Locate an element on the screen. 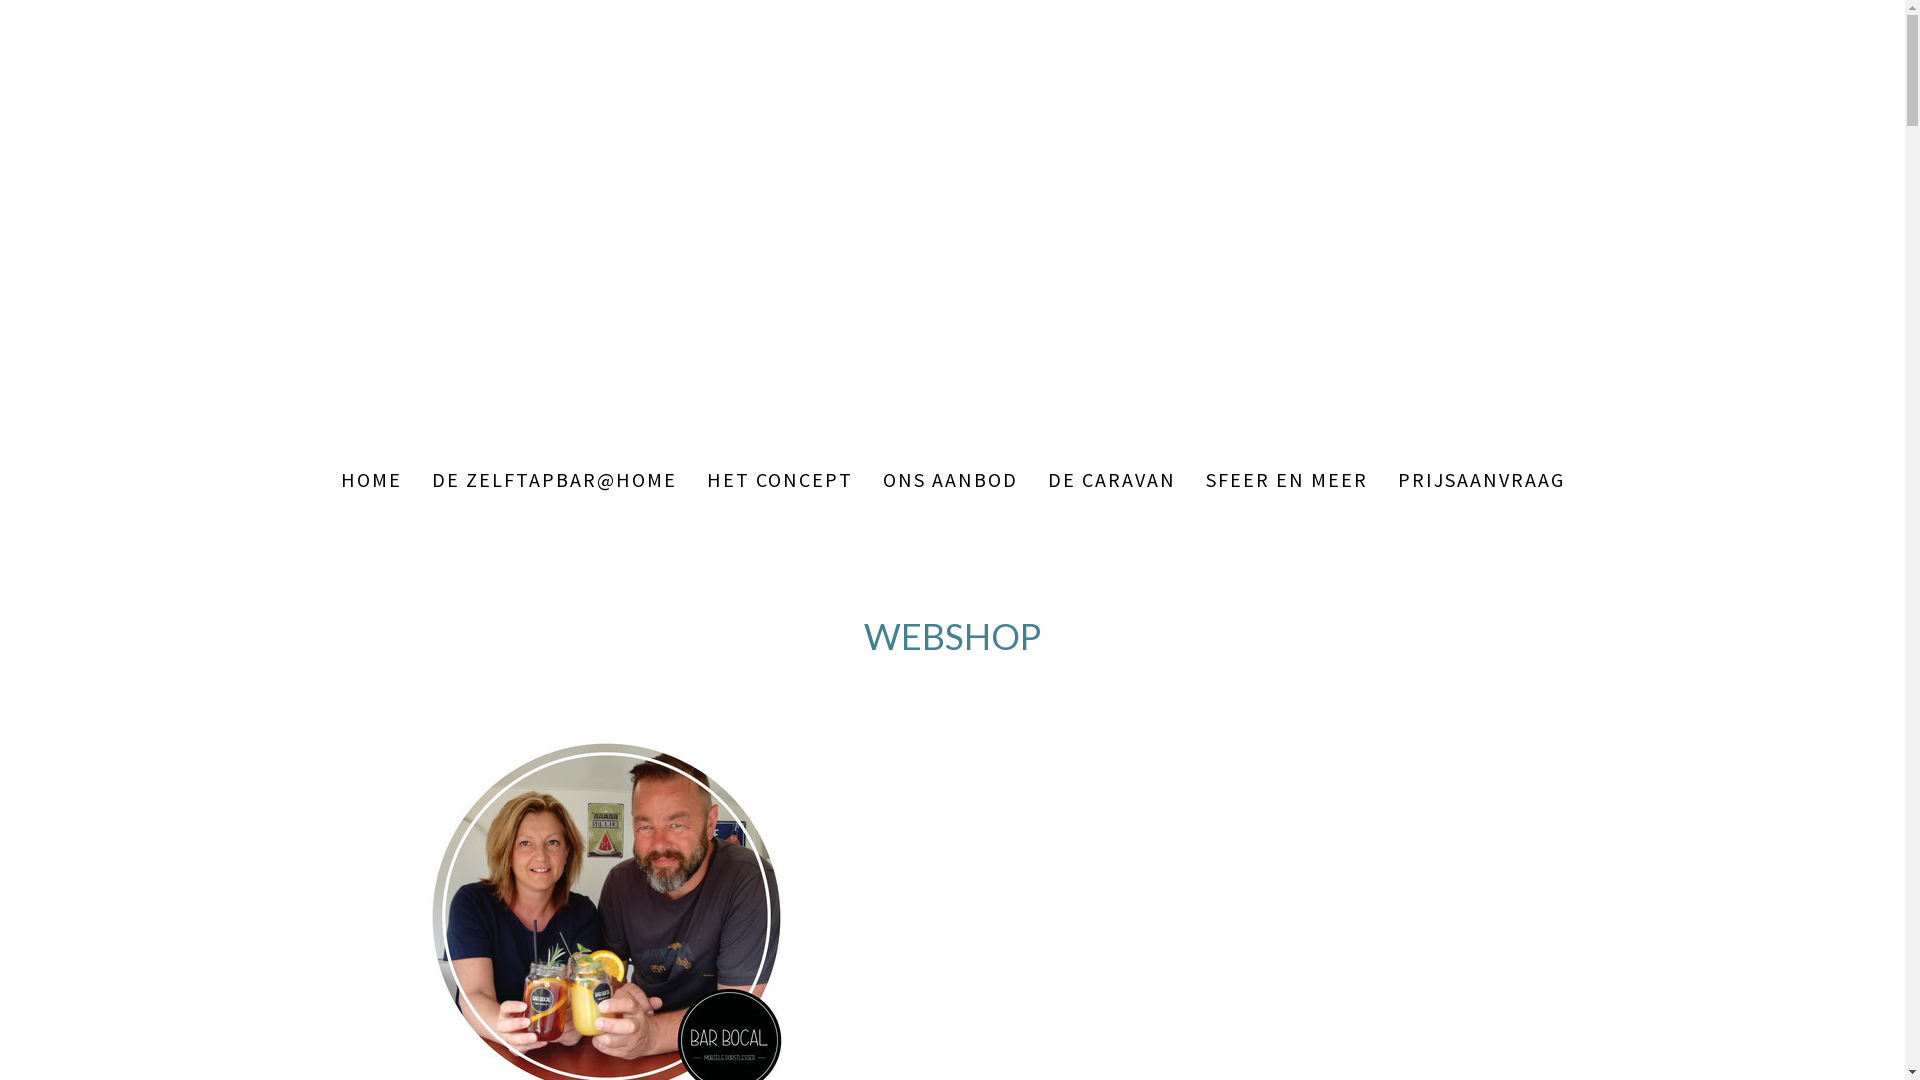 The height and width of the screenshot is (1080, 1920). DE ZELFTAPBAR@HOME is located at coordinates (554, 479).